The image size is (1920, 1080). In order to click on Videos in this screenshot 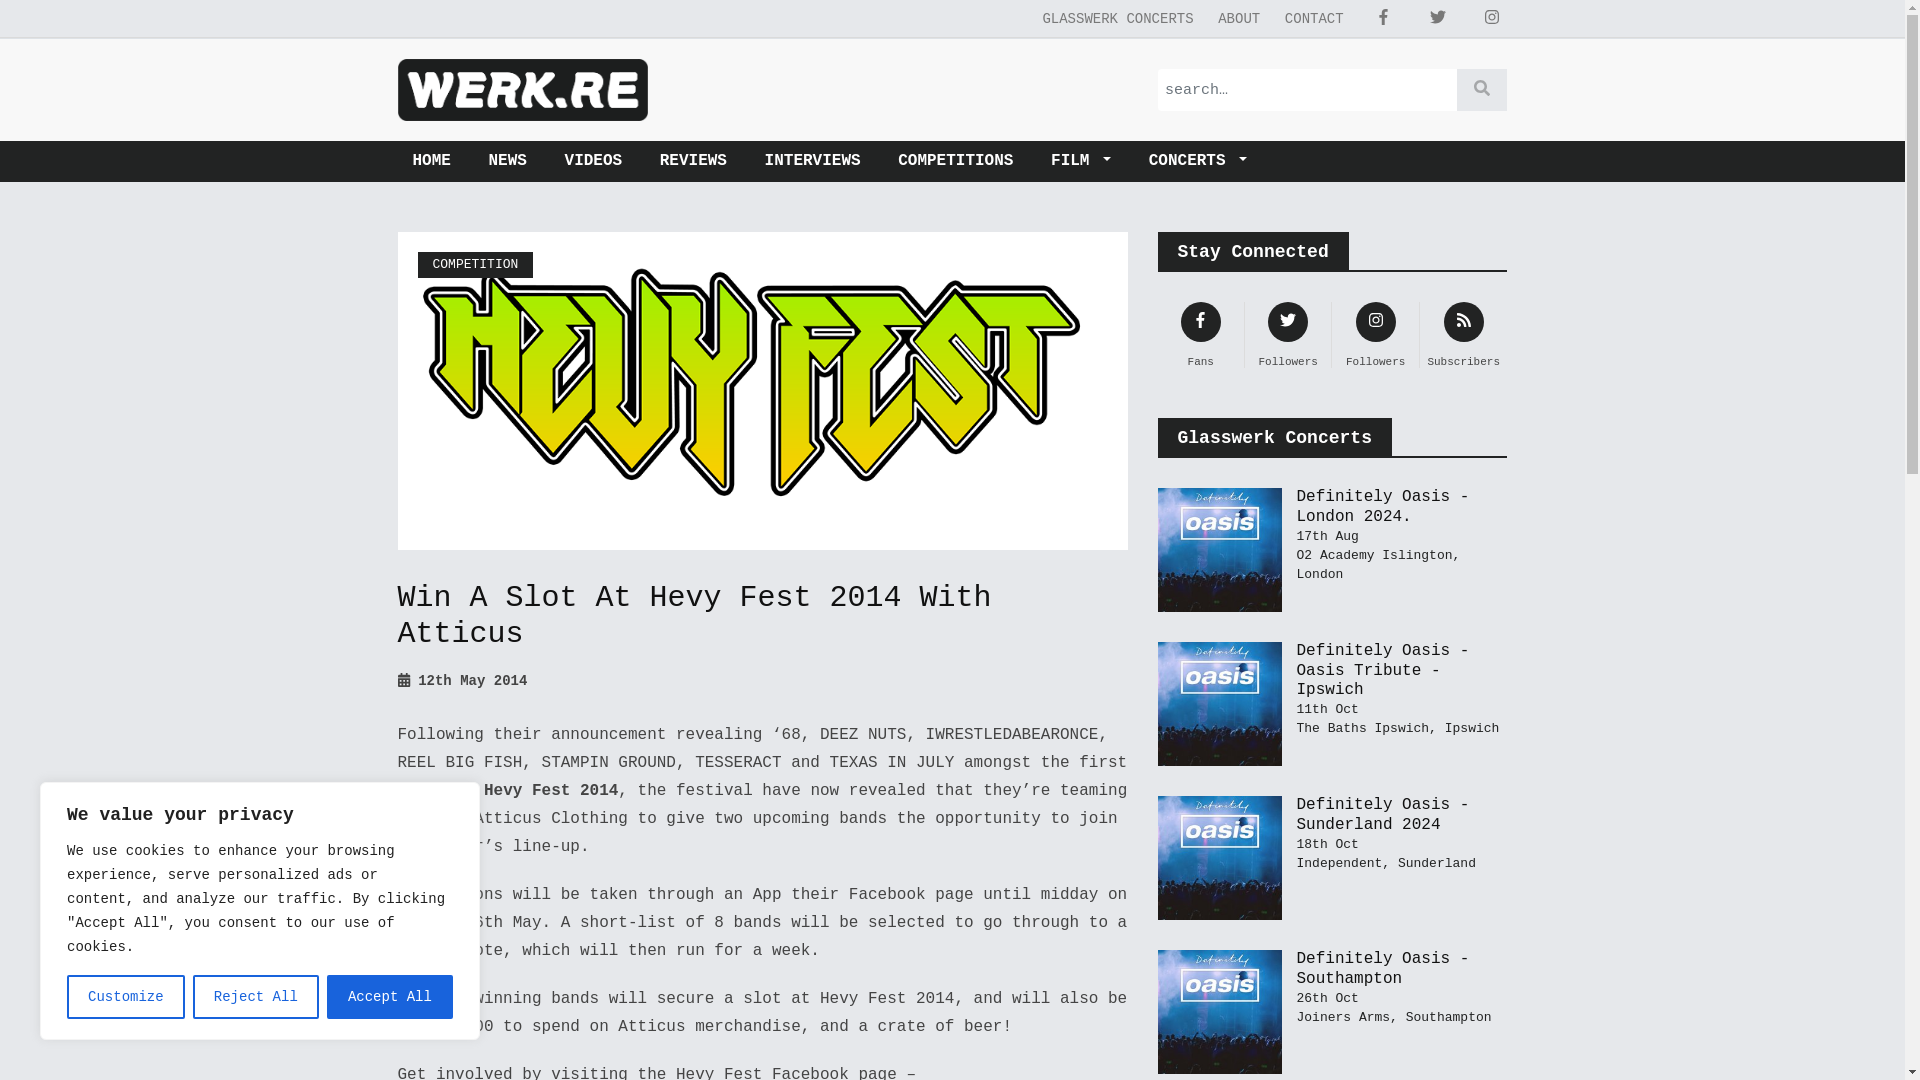, I will do `click(594, 162)`.